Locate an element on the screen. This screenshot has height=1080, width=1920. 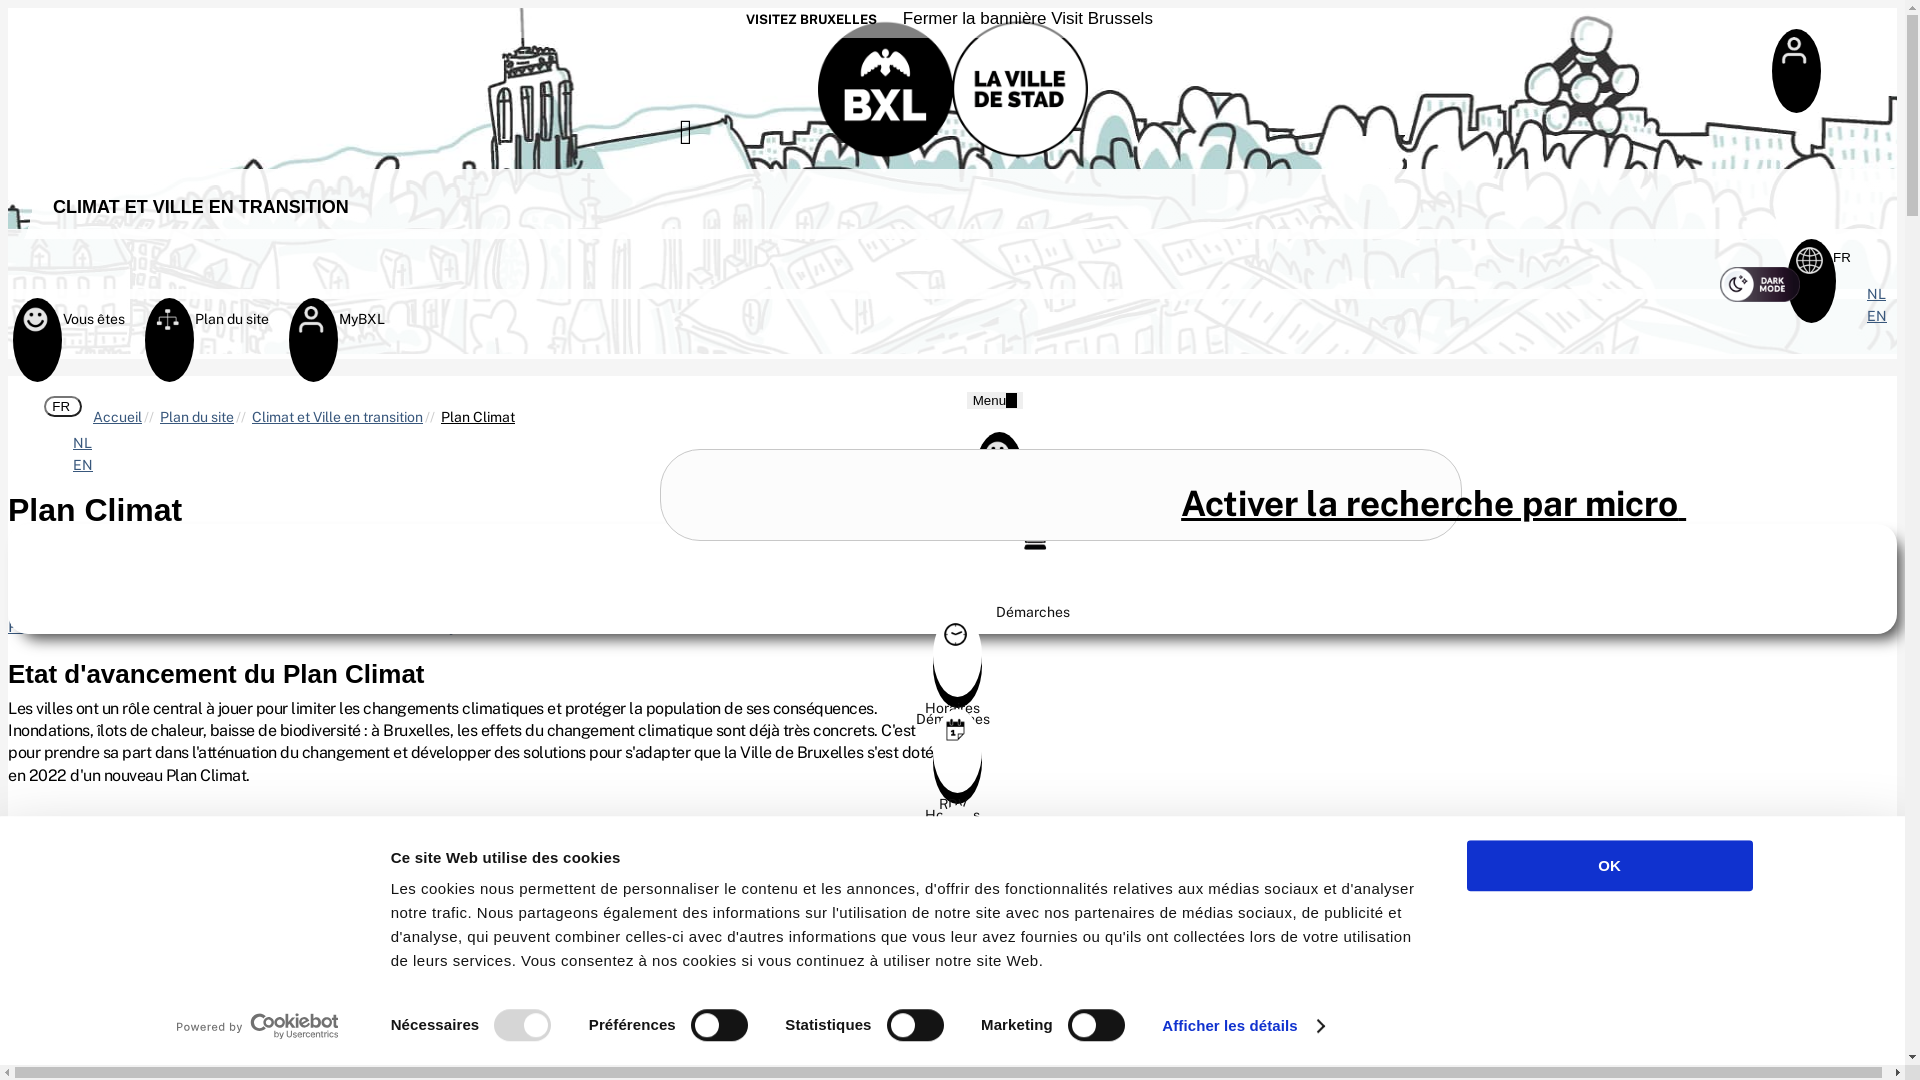
VISITEZ BRUXELLES is located at coordinates (812, 20).